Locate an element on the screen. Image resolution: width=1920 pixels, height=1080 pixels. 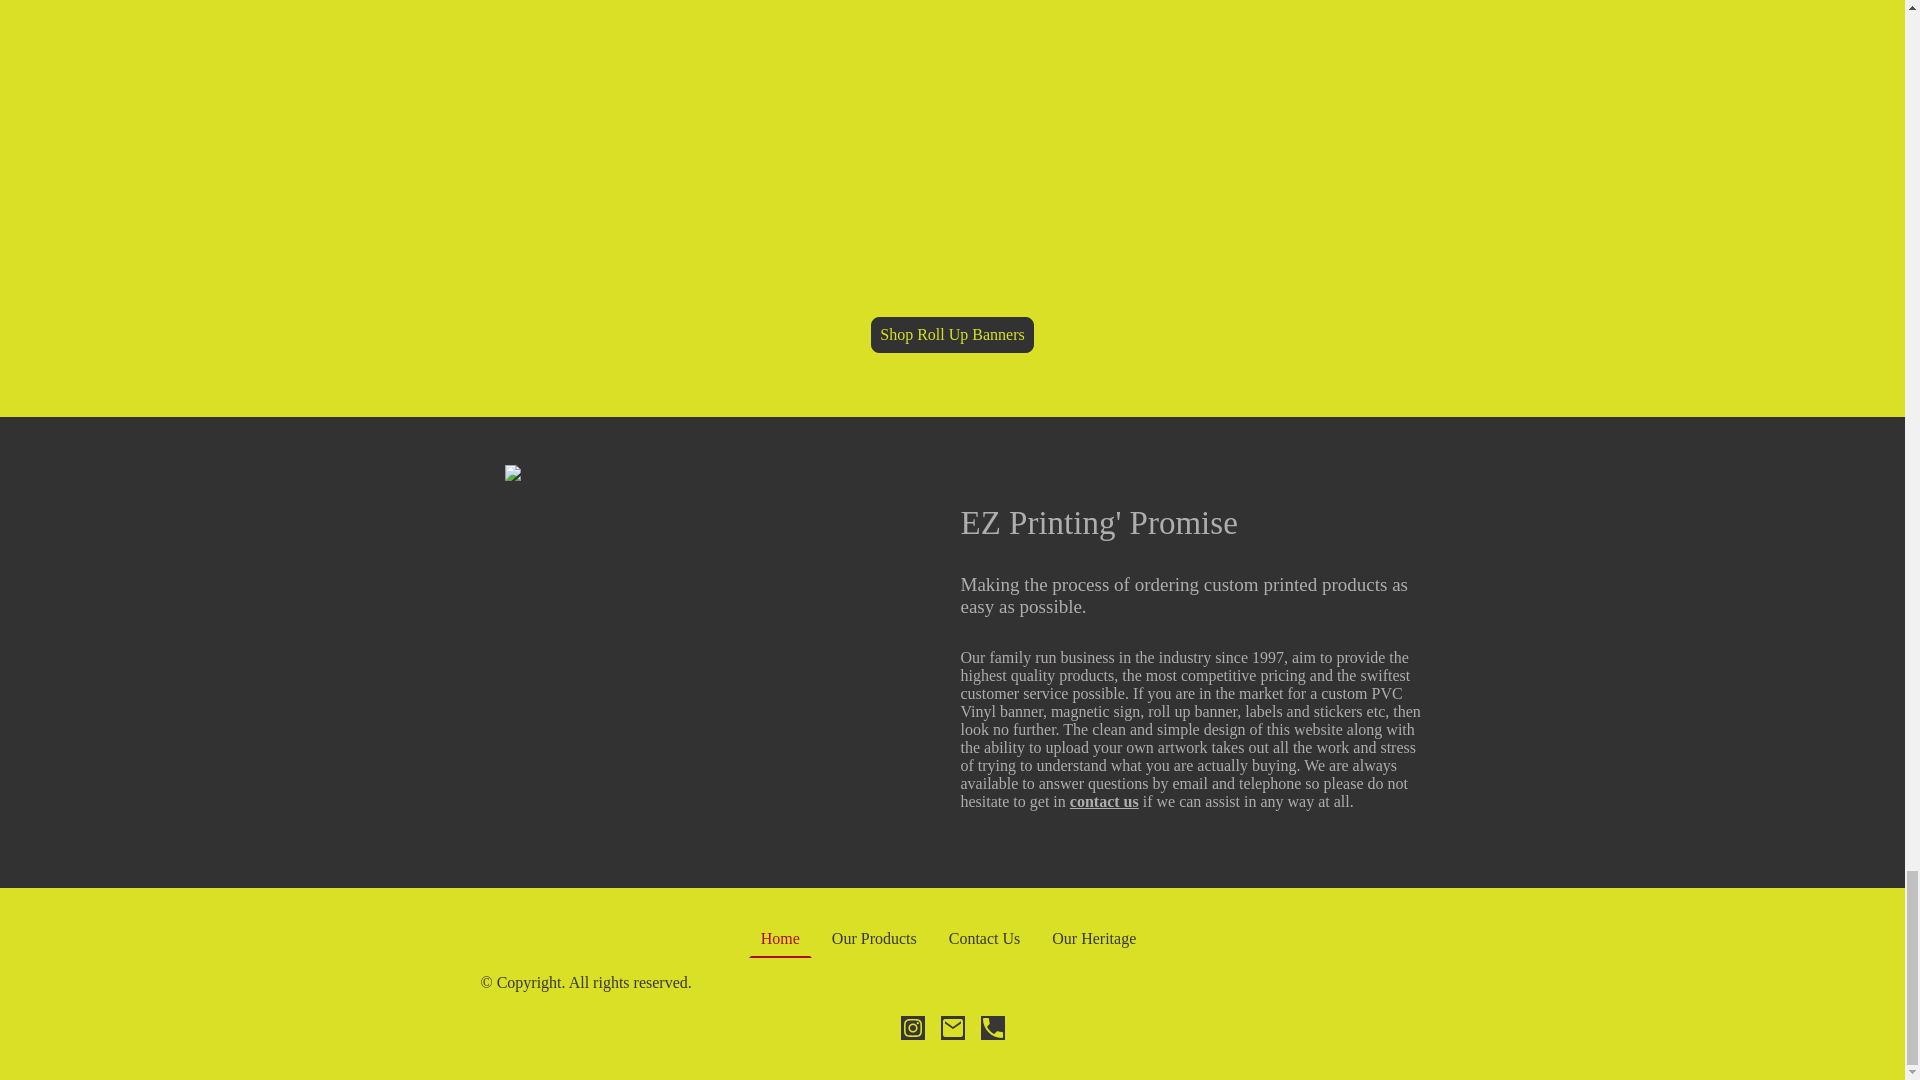
Our Heritage is located at coordinates (1094, 938).